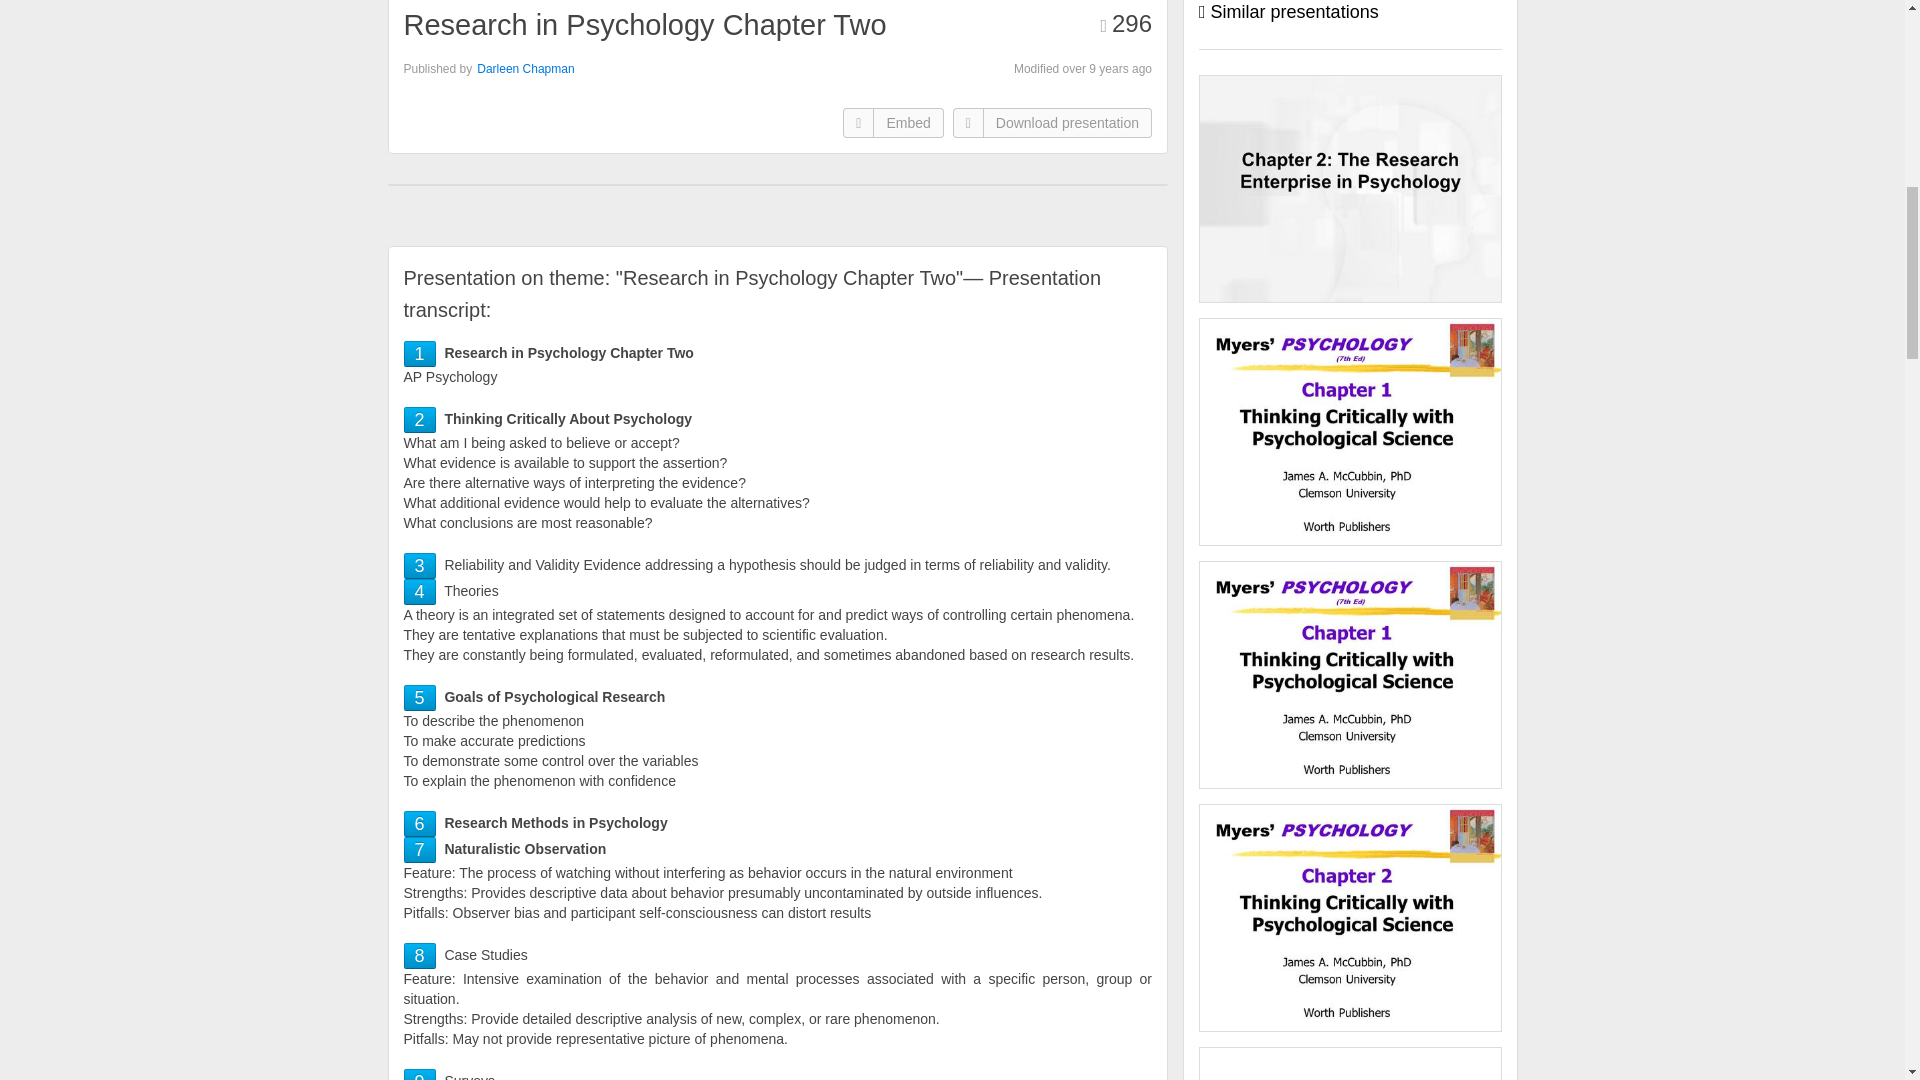 The height and width of the screenshot is (1080, 1920). I want to click on Goals of Psychological Research, so click(419, 698).